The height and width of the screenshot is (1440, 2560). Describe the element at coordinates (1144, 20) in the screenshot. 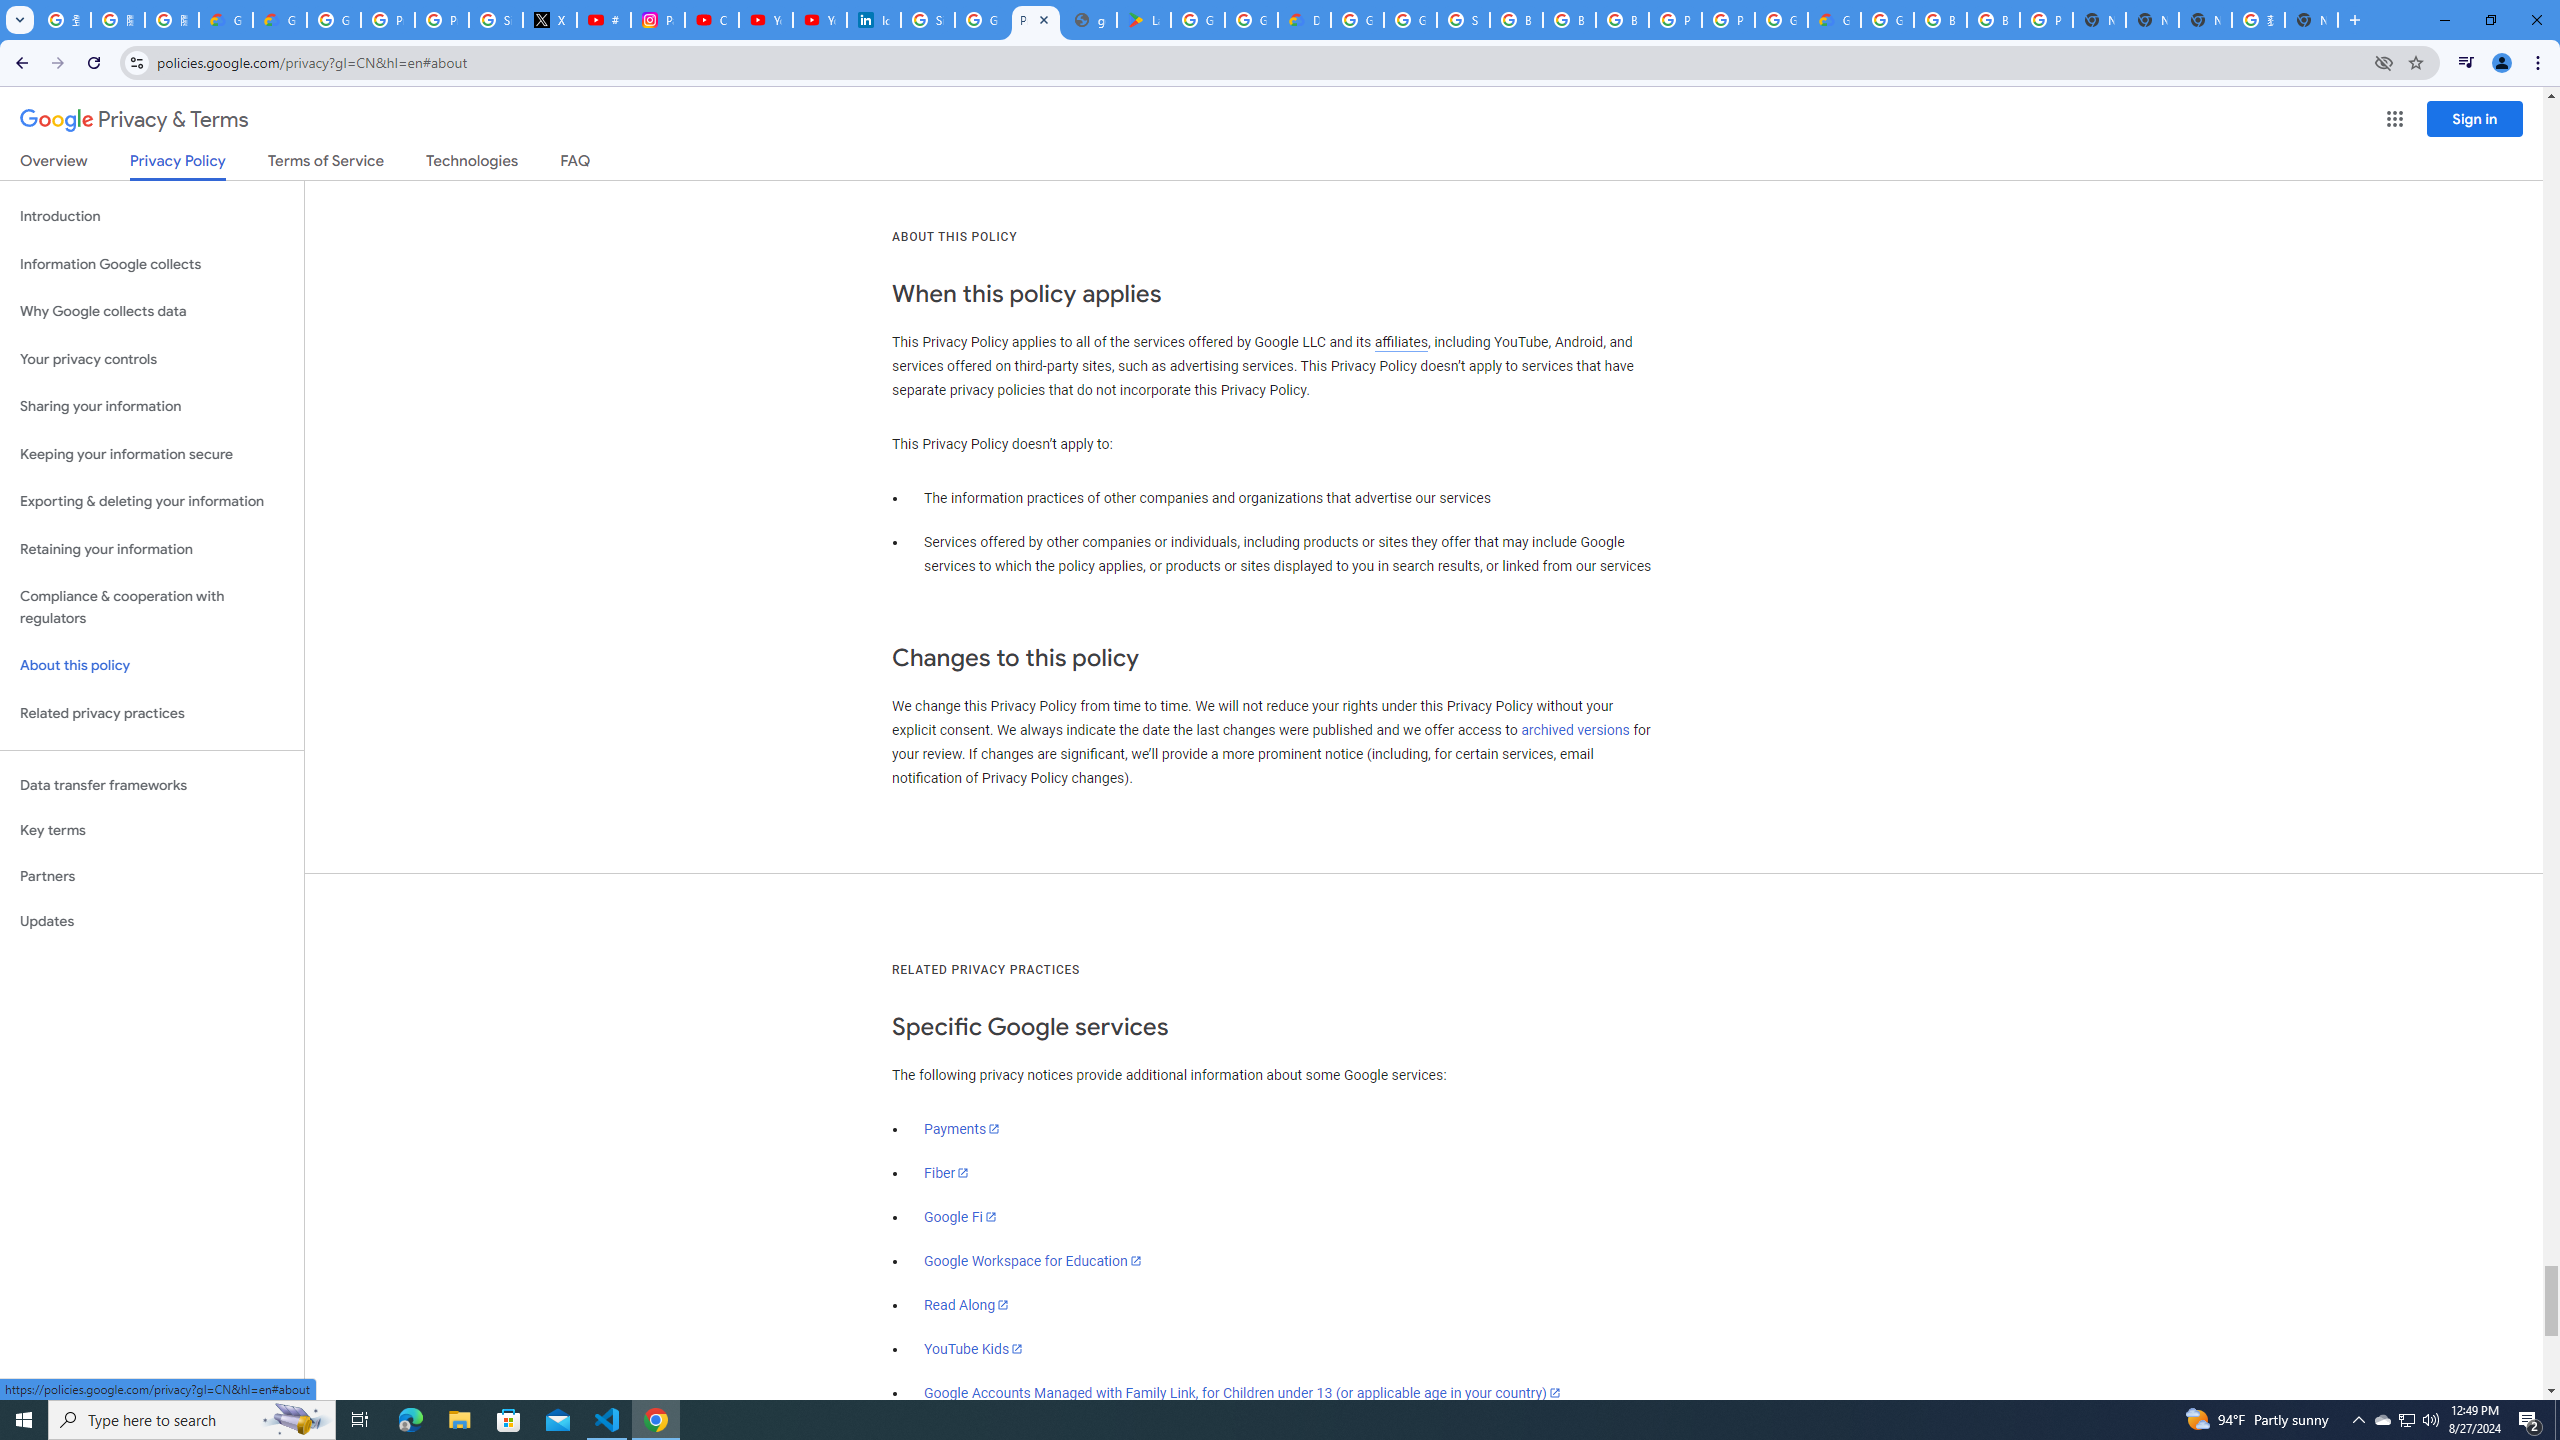

I see `Last Shelter: Survival - Apps on Google Play` at that location.